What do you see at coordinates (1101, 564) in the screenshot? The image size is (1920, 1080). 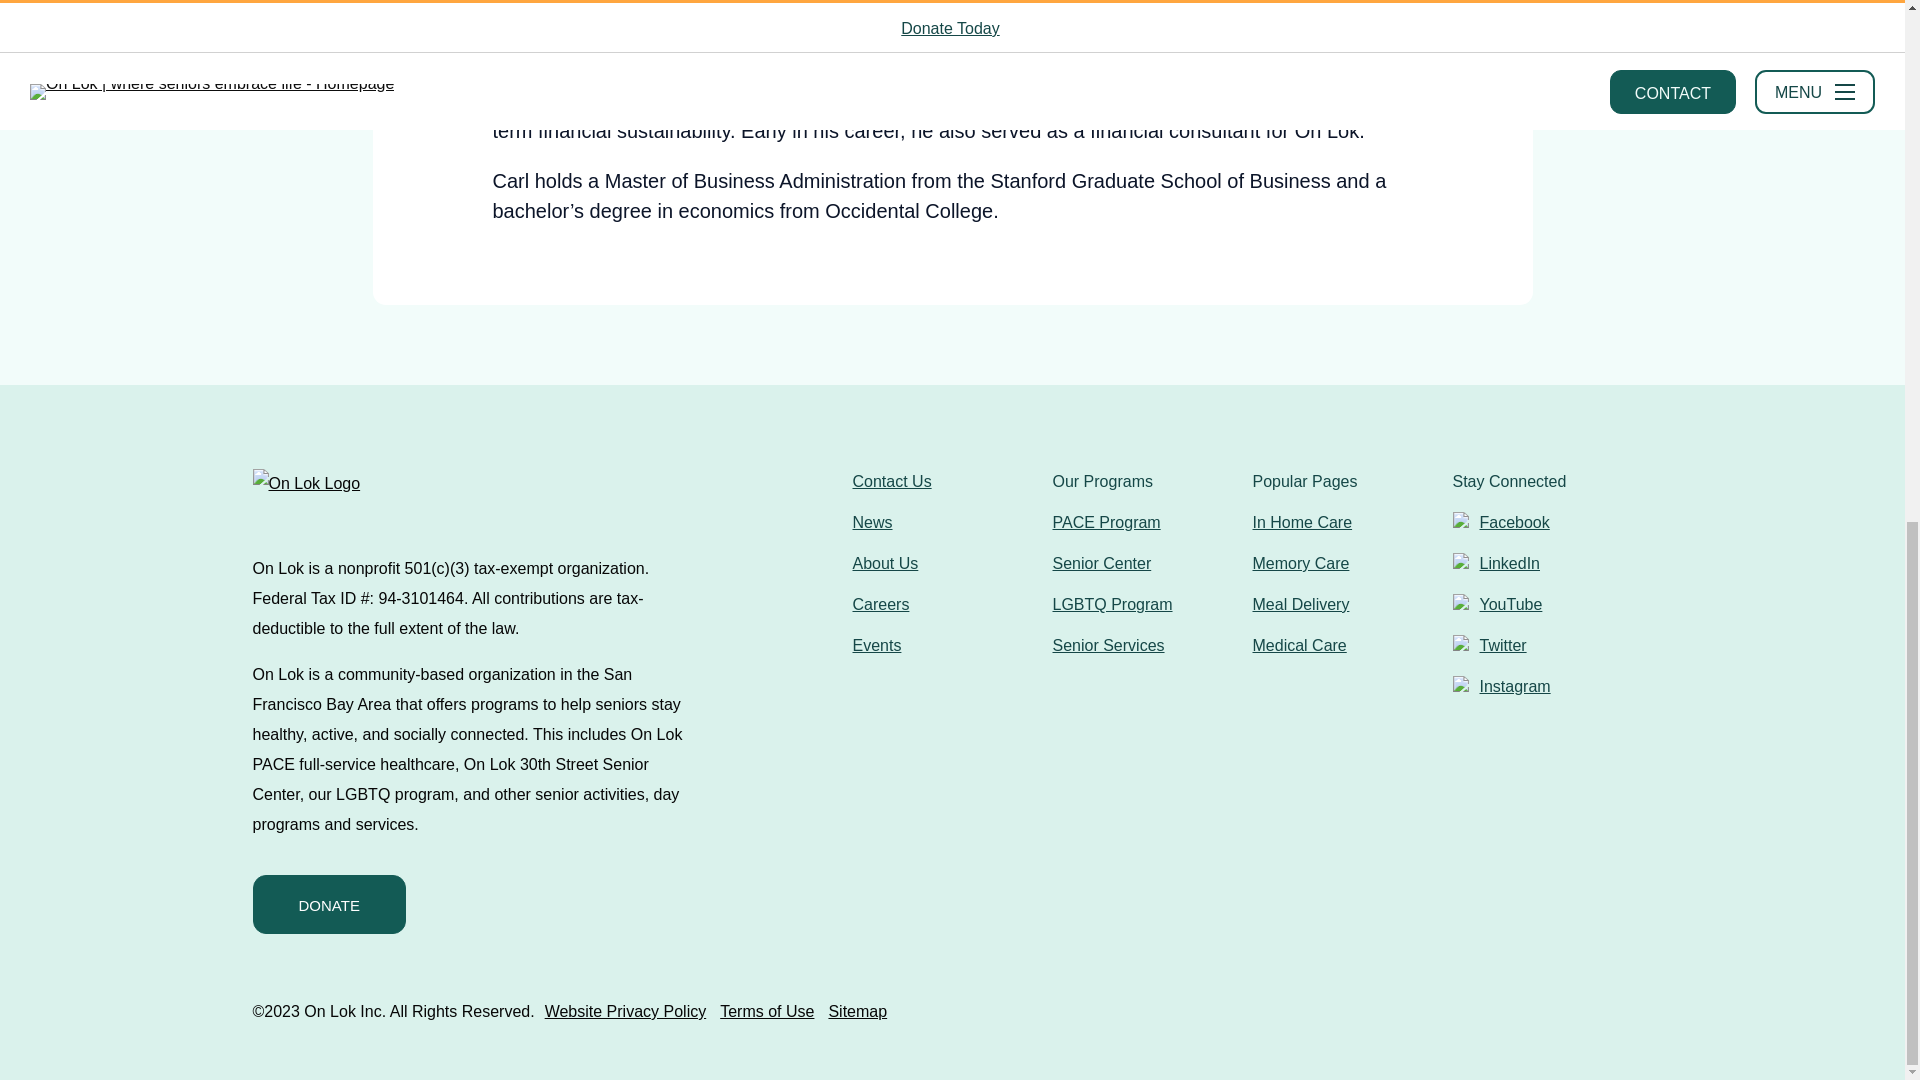 I see `Senior Center` at bounding box center [1101, 564].